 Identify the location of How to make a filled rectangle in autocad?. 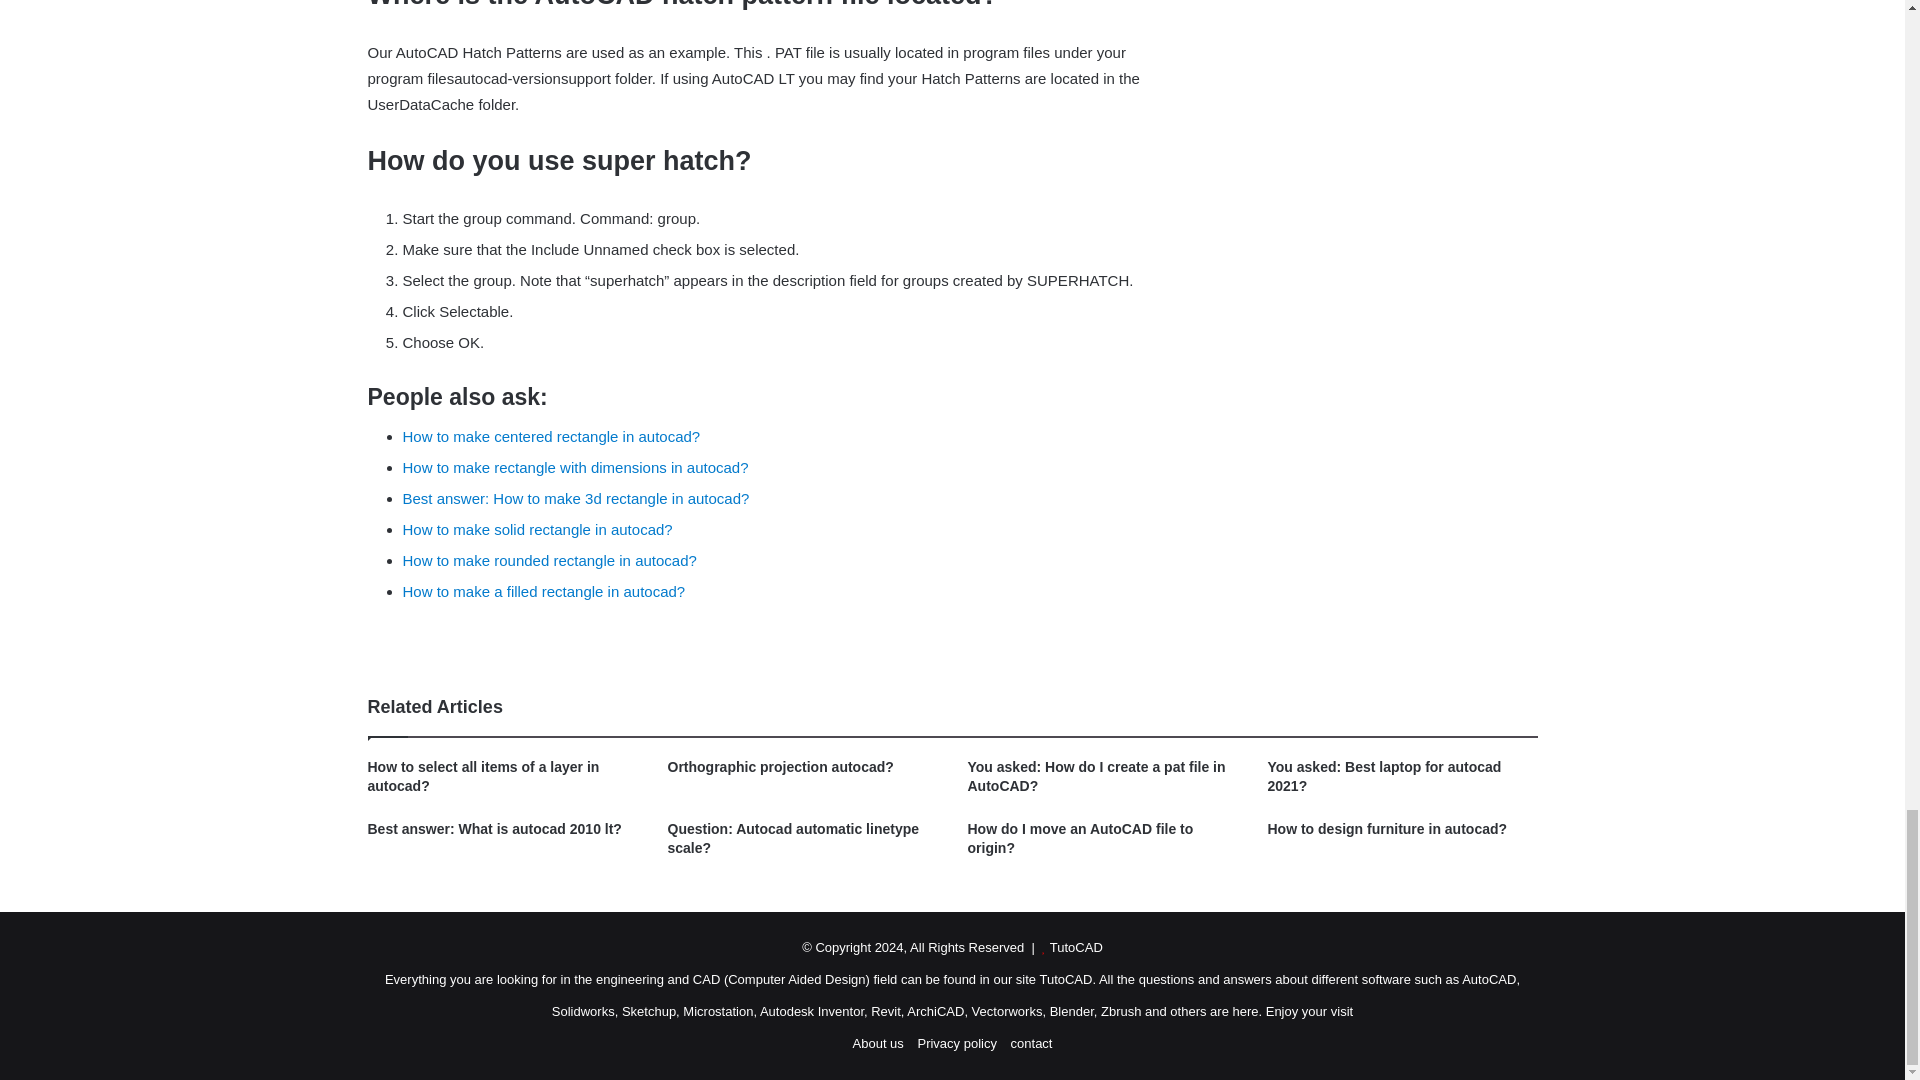
(543, 592).